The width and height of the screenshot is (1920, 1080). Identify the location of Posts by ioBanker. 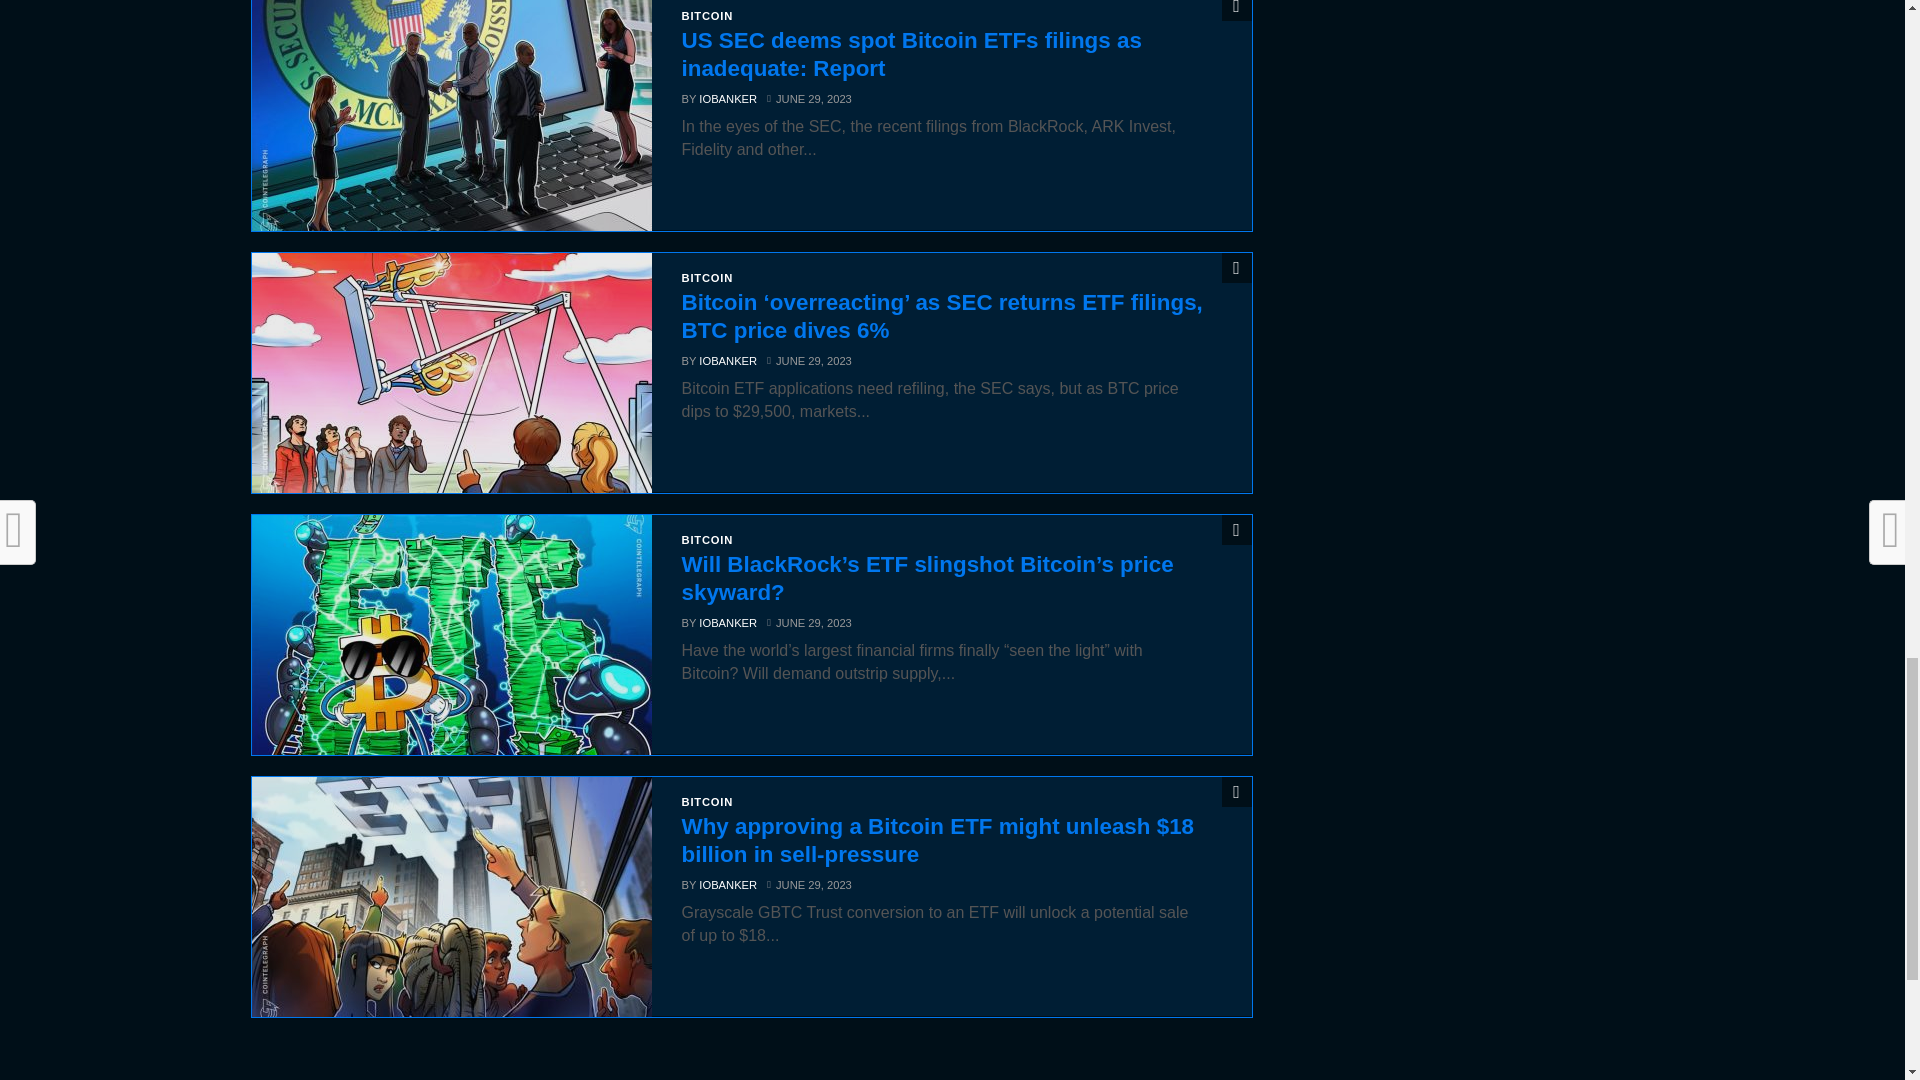
(727, 98).